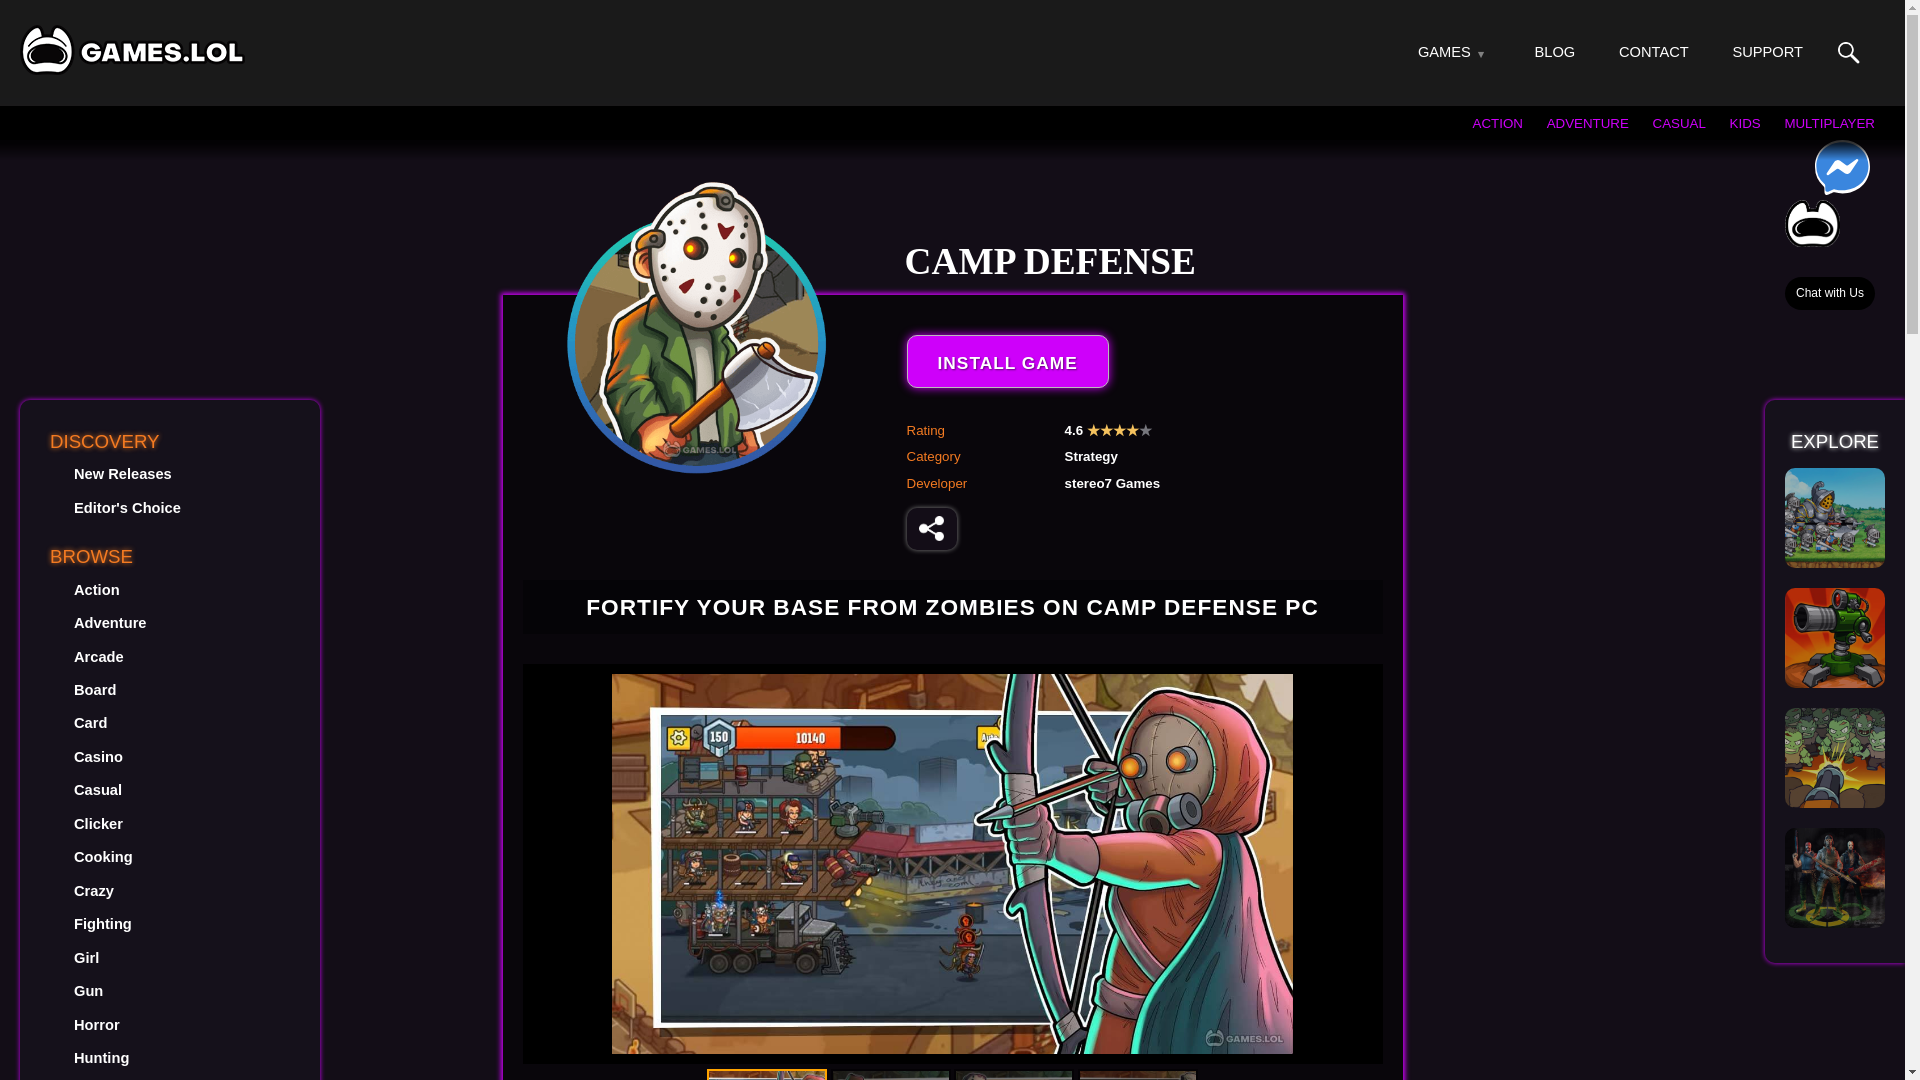  What do you see at coordinates (1588, 122) in the screenshot?
I see `ADVENTURE` at bounding box center [1588, 122].